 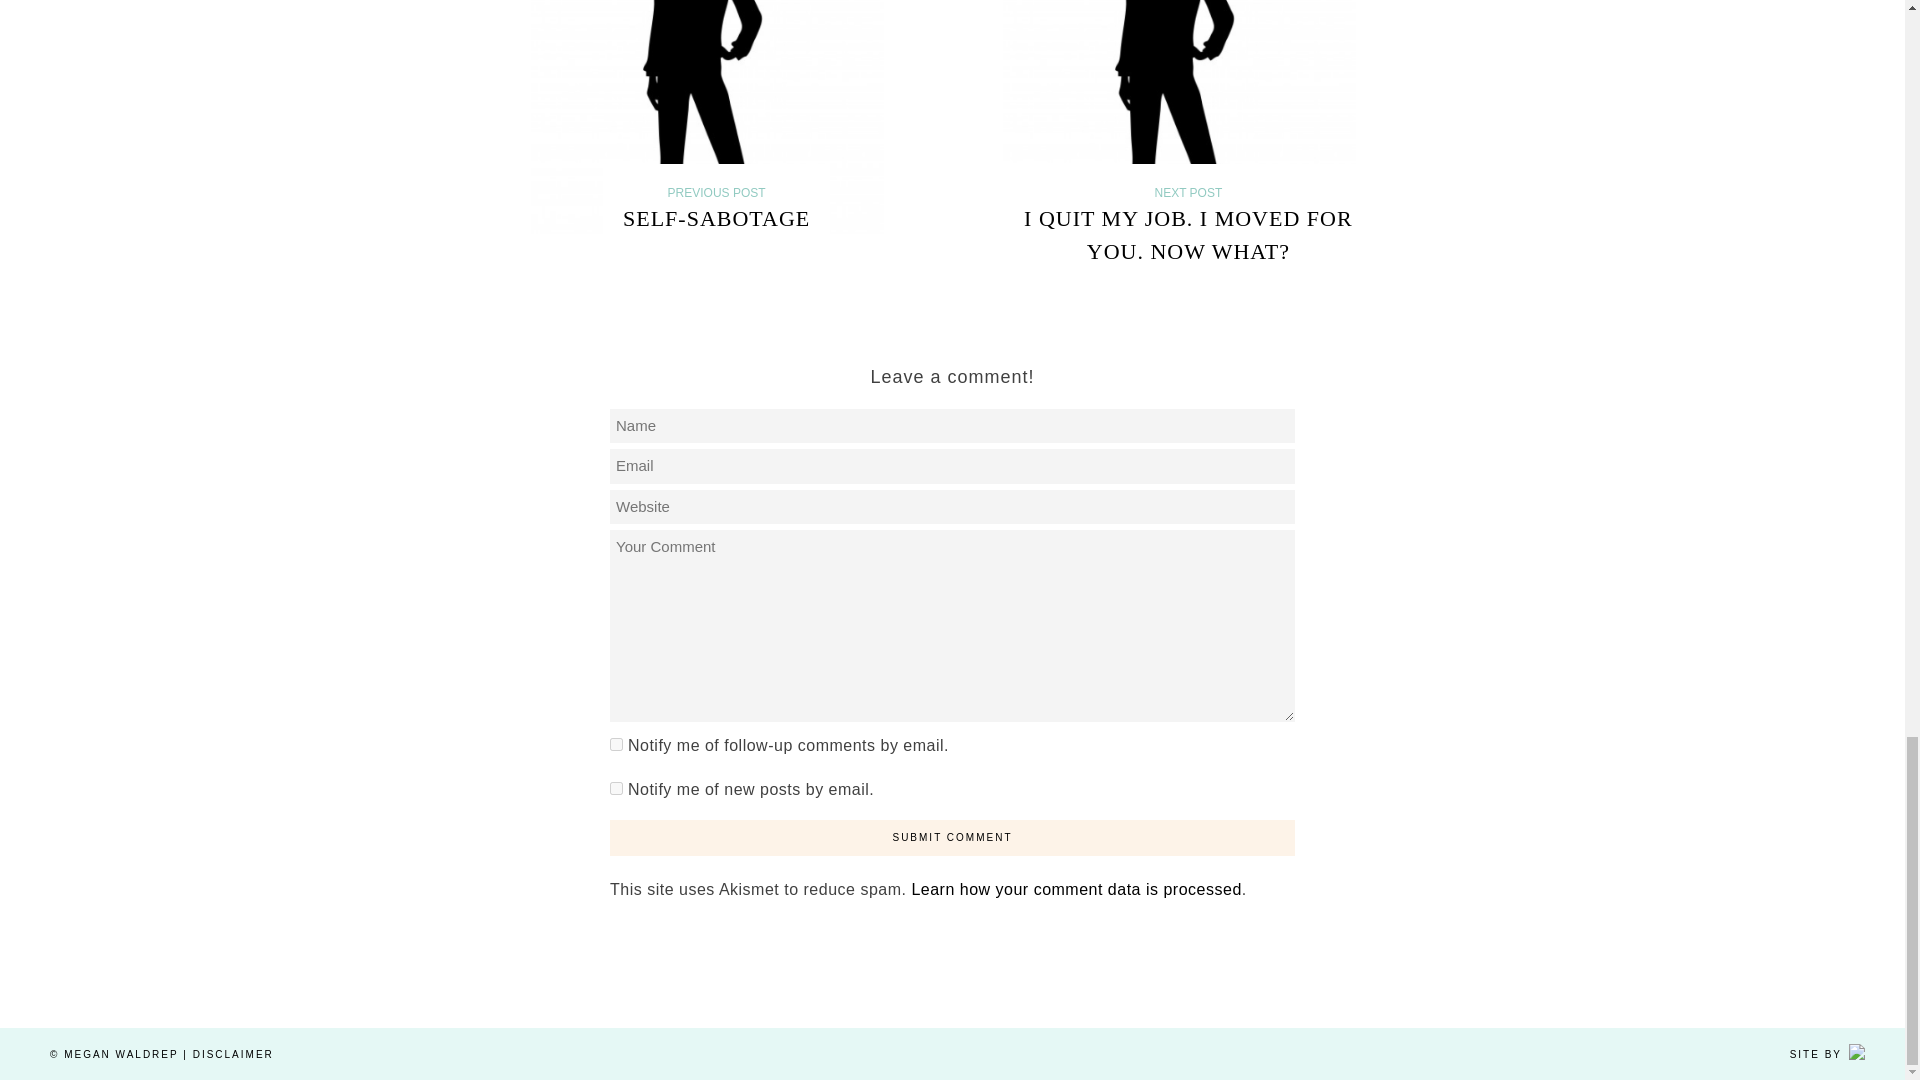 I want to click on Submit Comment, so click(x=952, y=838).